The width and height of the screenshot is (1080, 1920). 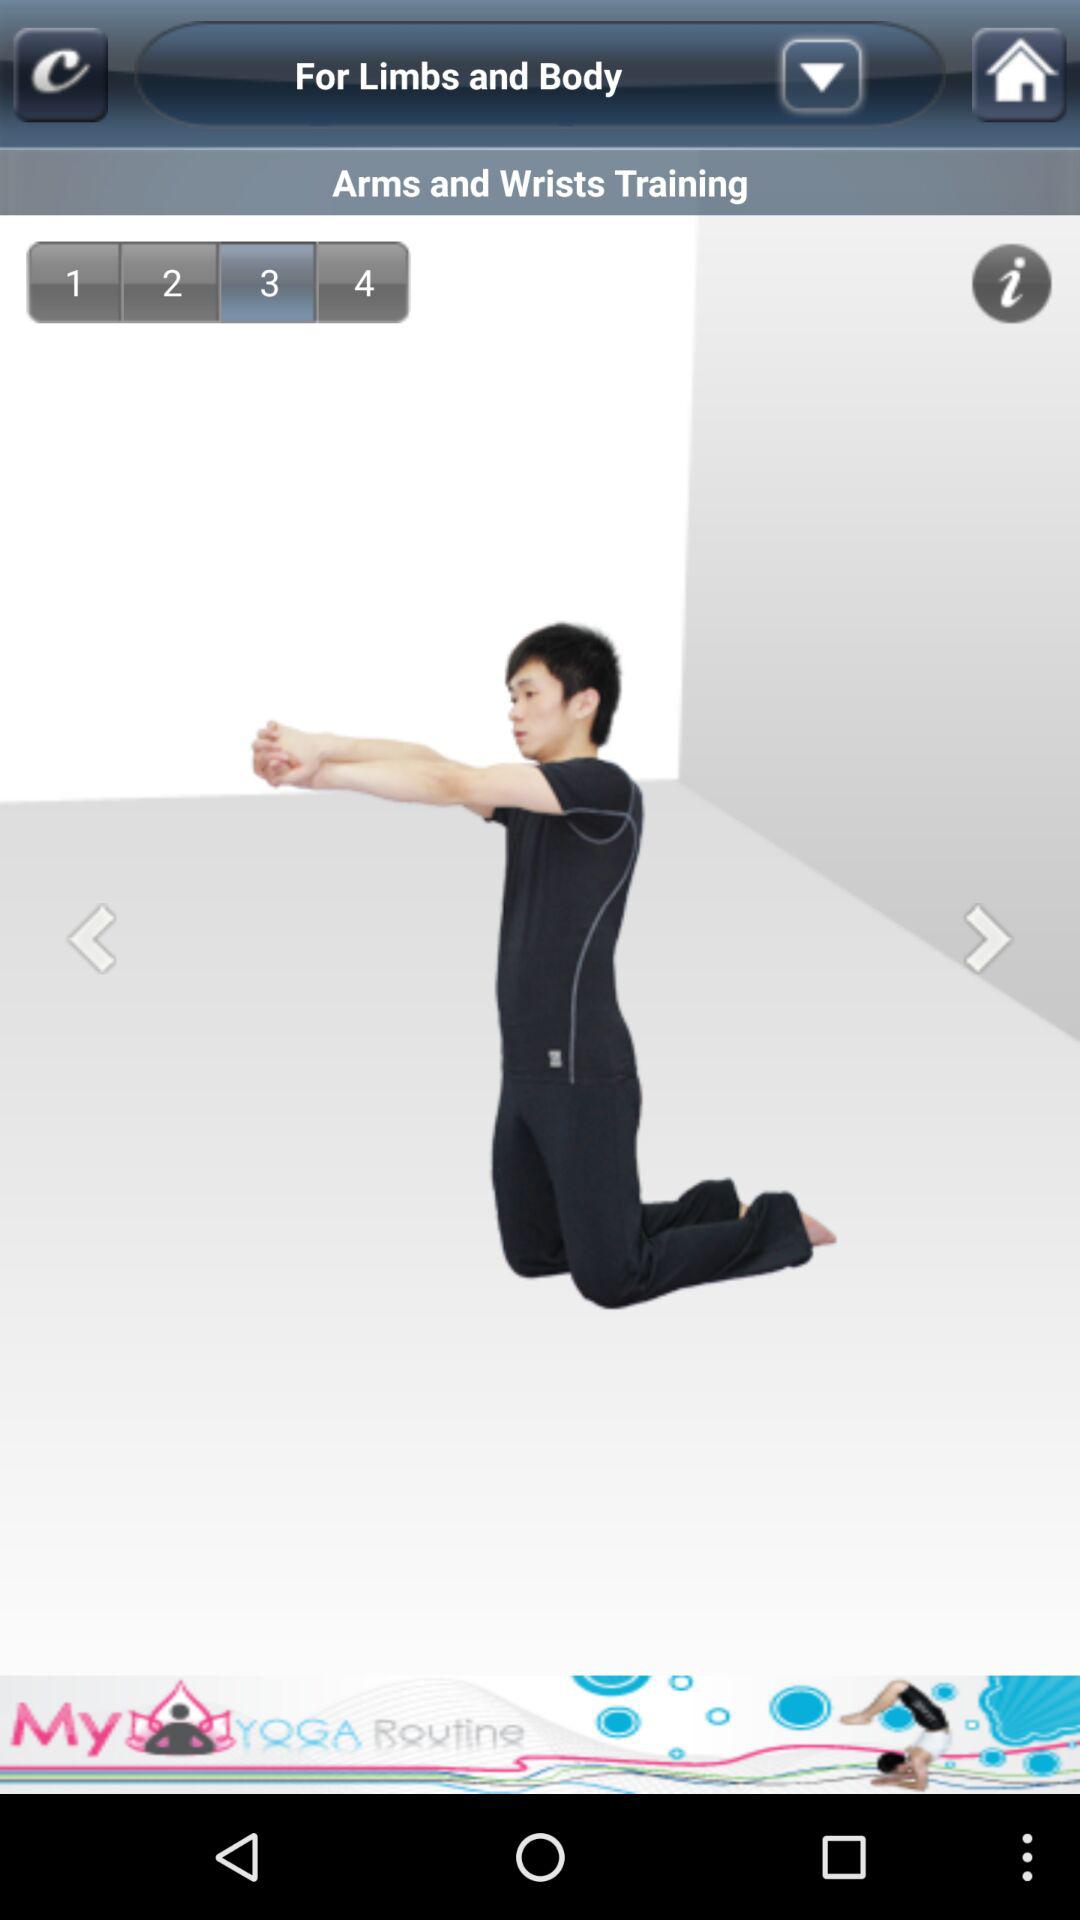 What do you see at coordinates (1011, 283) in the screenshot?
I see `get more information` at bounding box center [1011, 283].